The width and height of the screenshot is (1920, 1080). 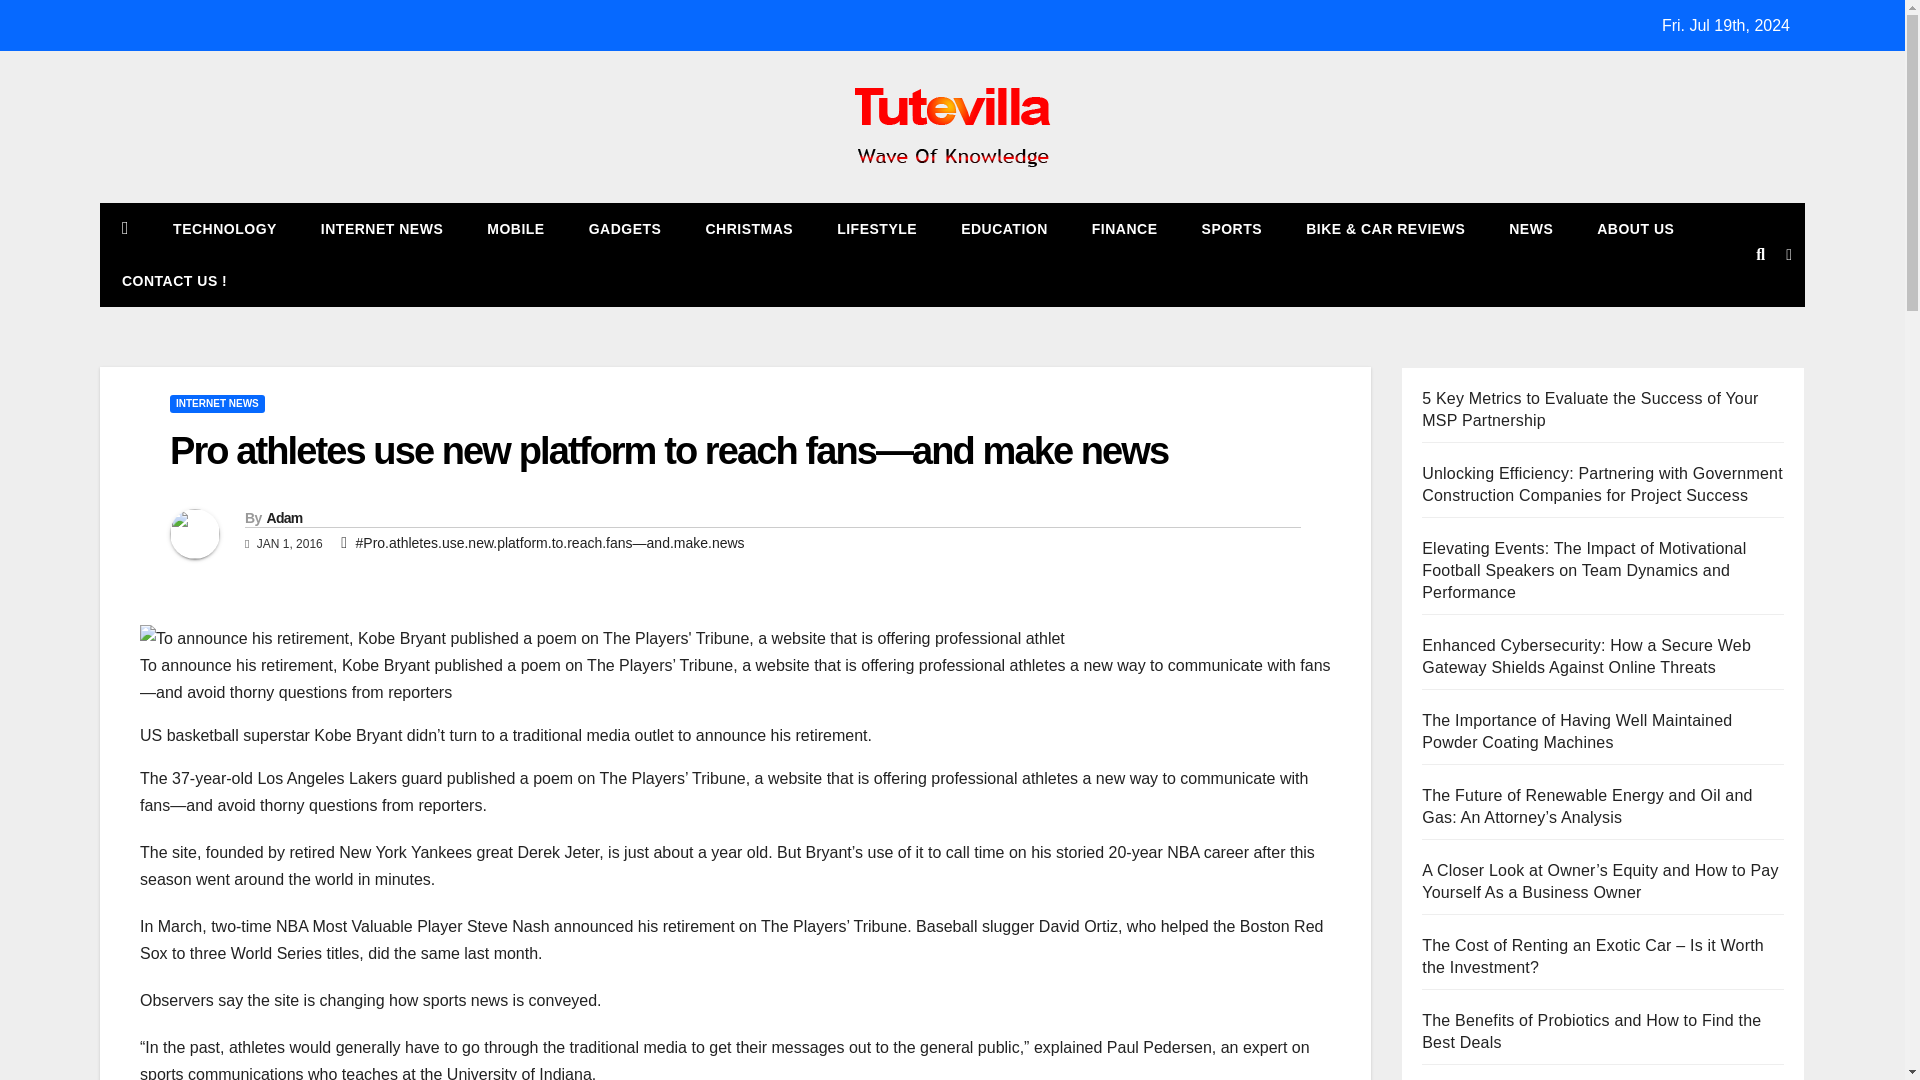 What do you see at coordinates (174, 280) in the screenshot?
I see `CONTACT US !` at bounding box center [174, 280].